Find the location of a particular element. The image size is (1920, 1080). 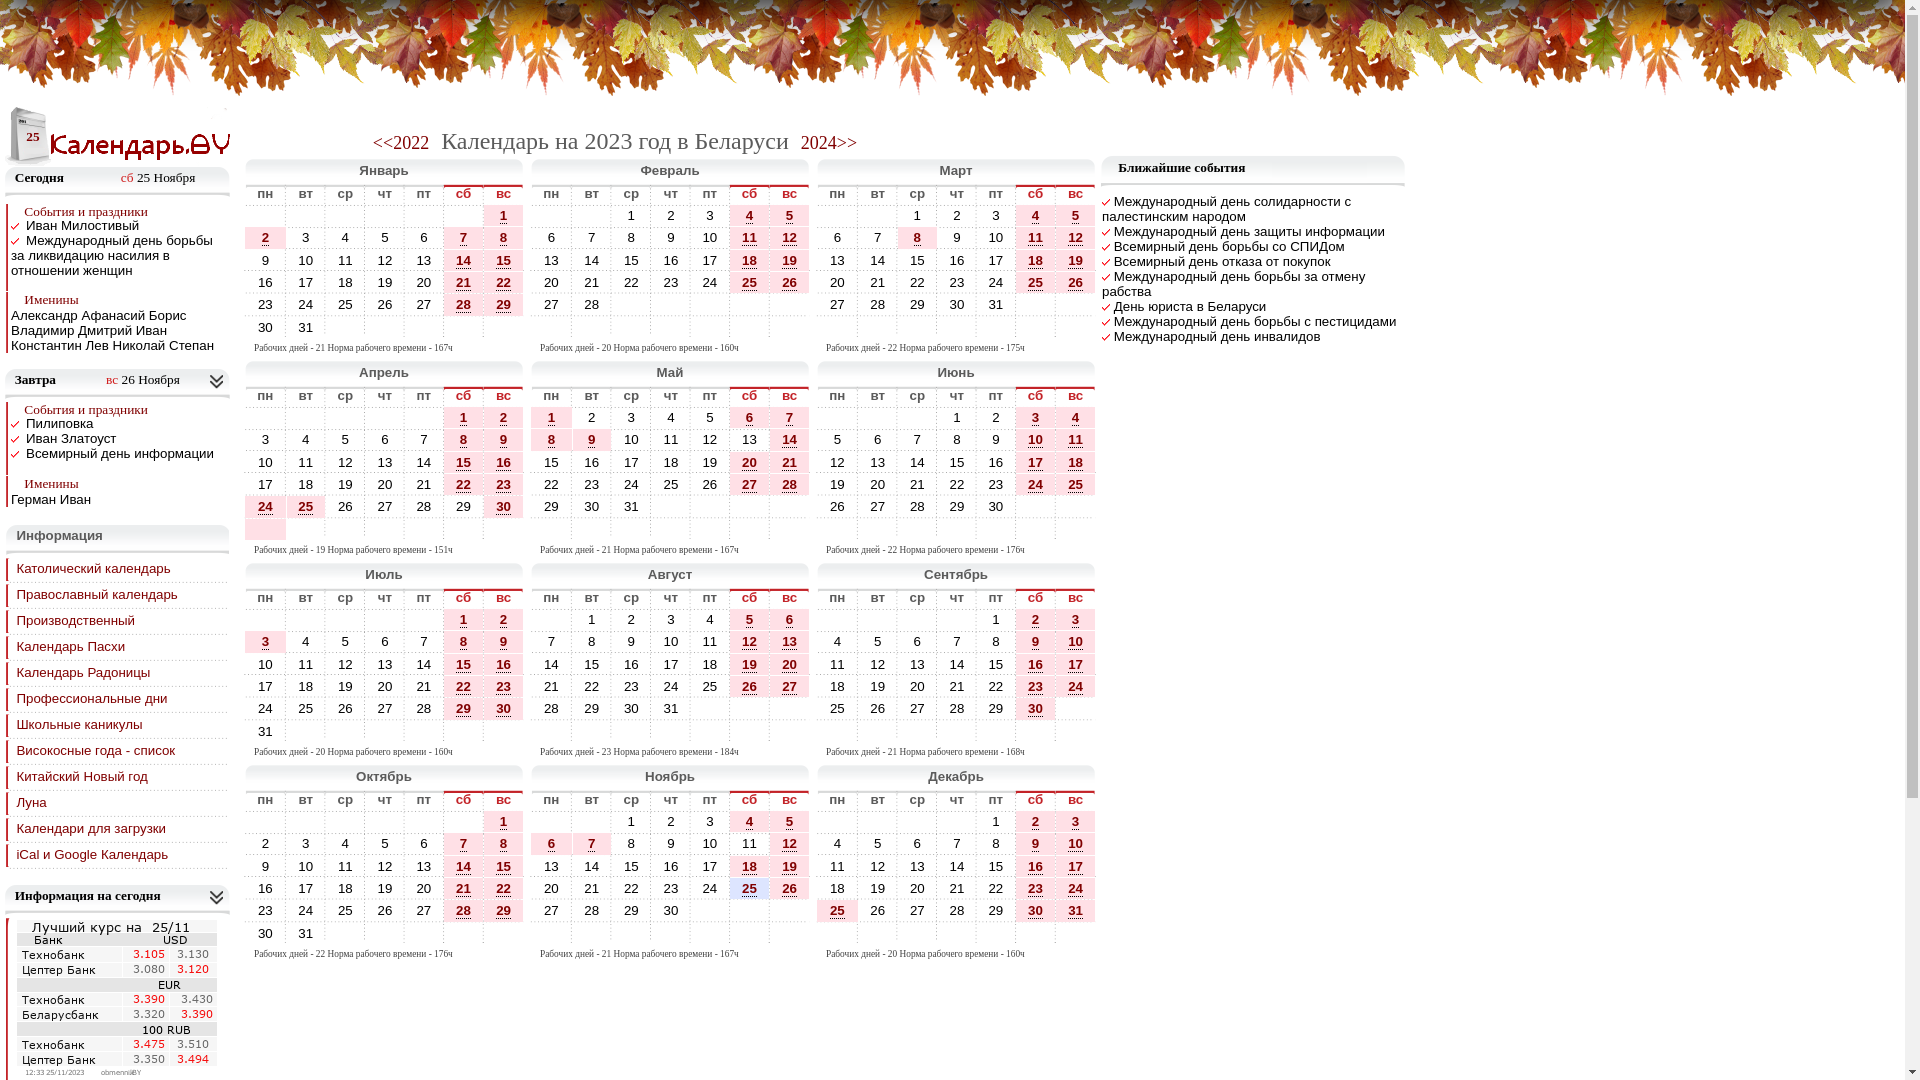

7 is located at coordinates (956, 642).